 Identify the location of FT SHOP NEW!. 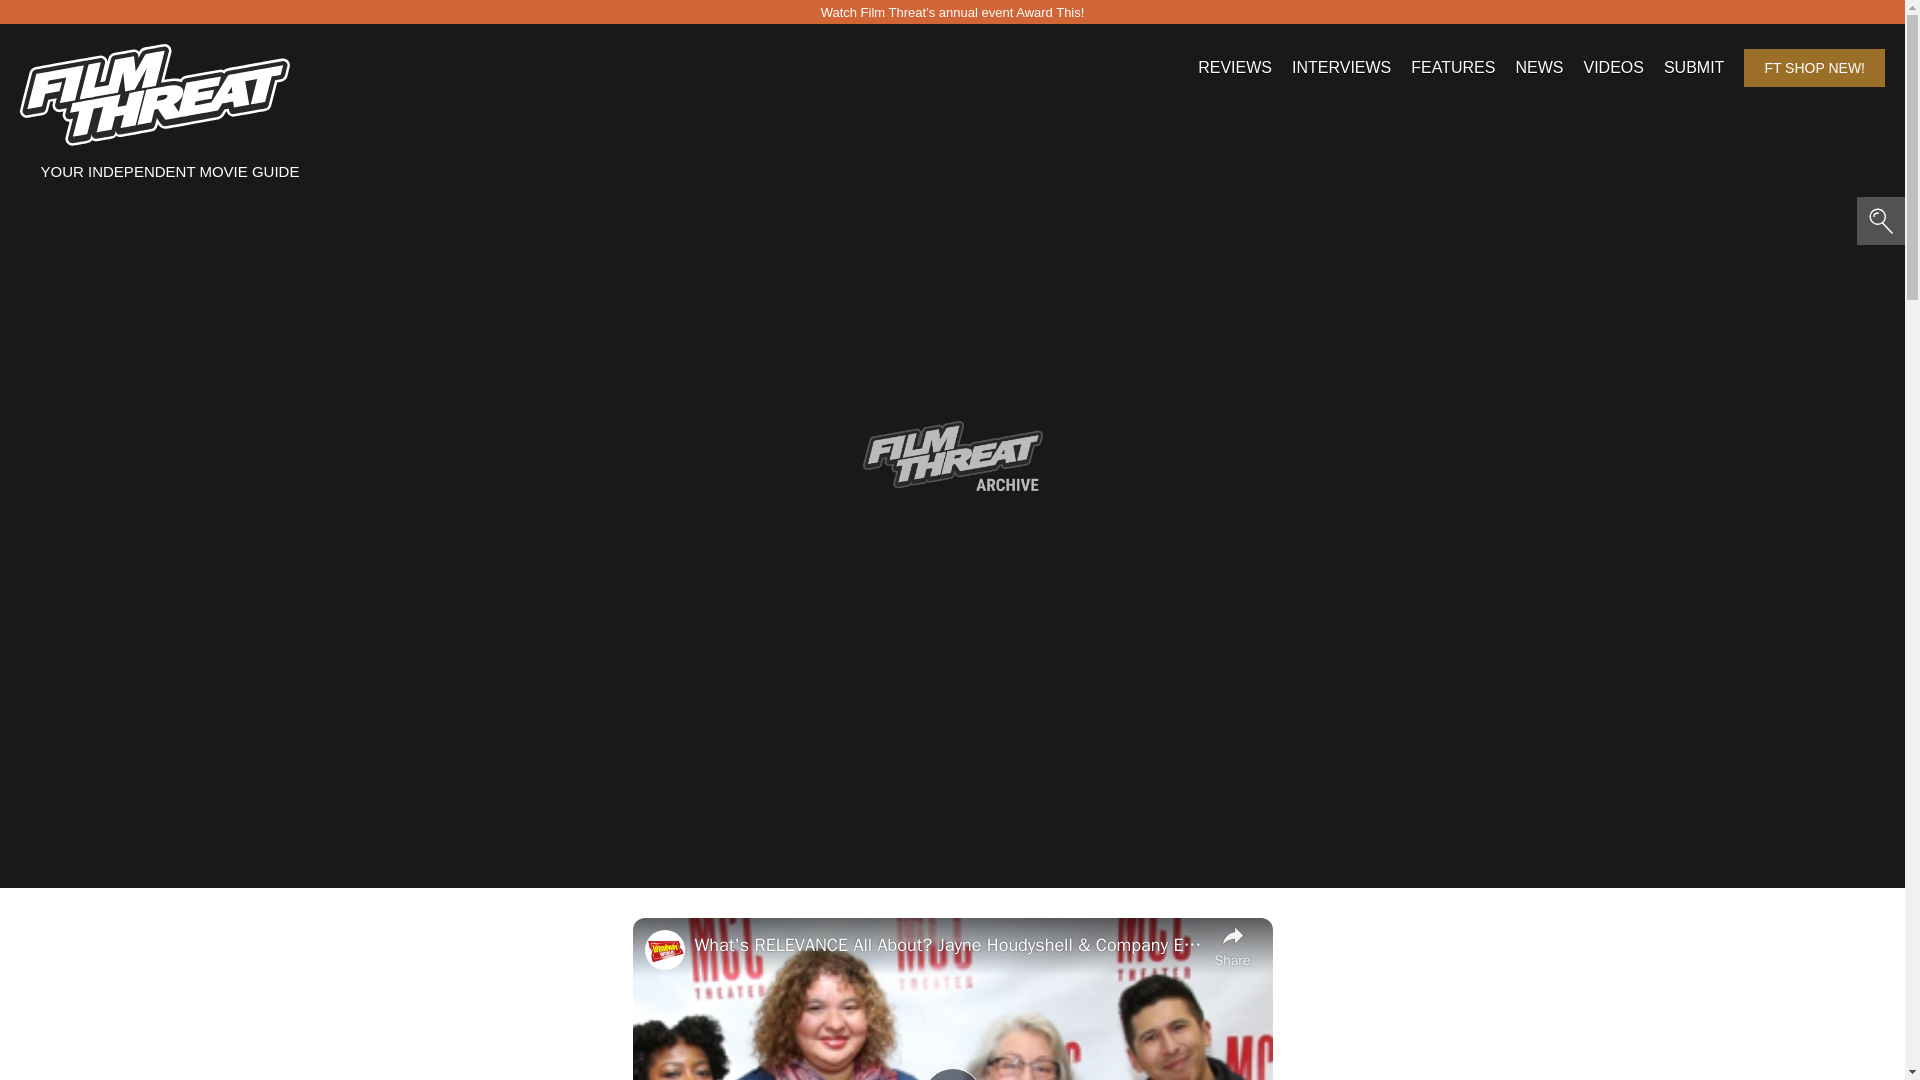
(1814, 68).